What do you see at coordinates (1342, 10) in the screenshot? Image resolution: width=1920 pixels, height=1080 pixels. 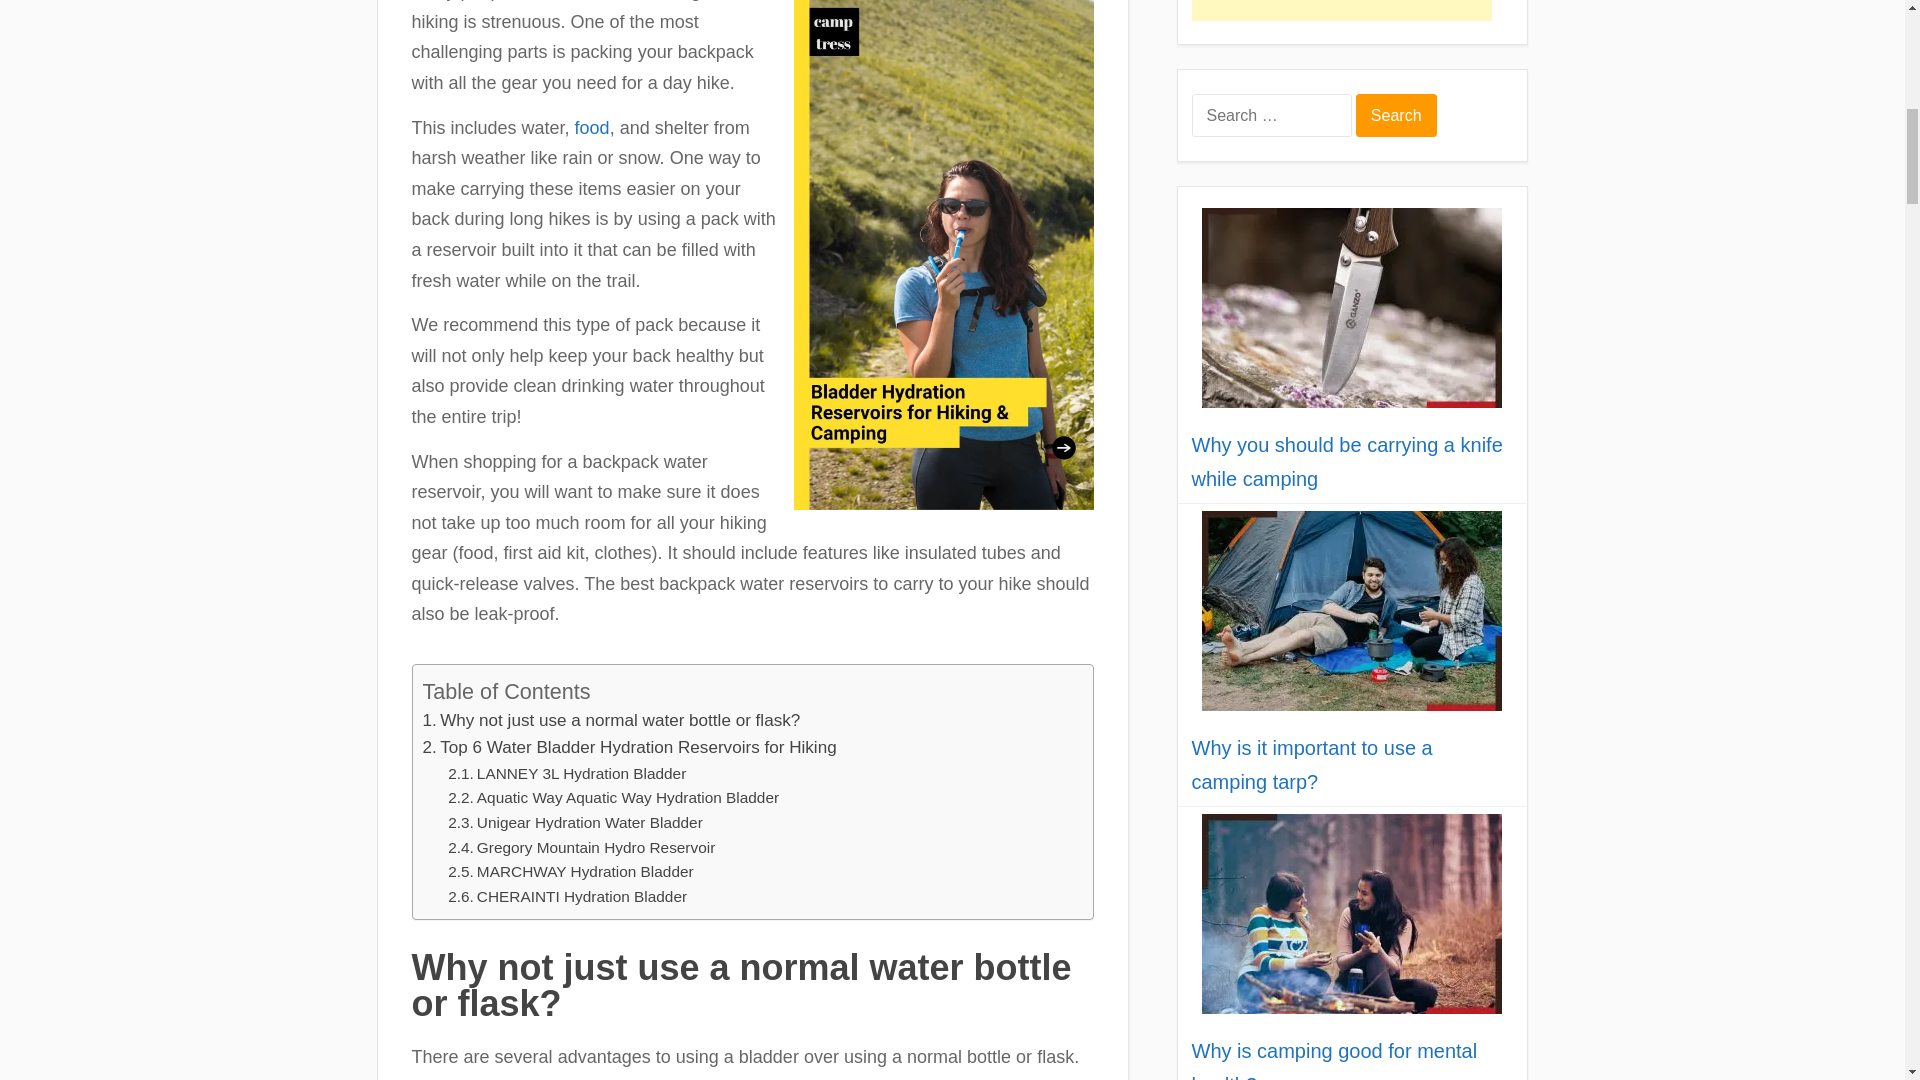 I see `Advertisement` at bounding box center [1342, 10].